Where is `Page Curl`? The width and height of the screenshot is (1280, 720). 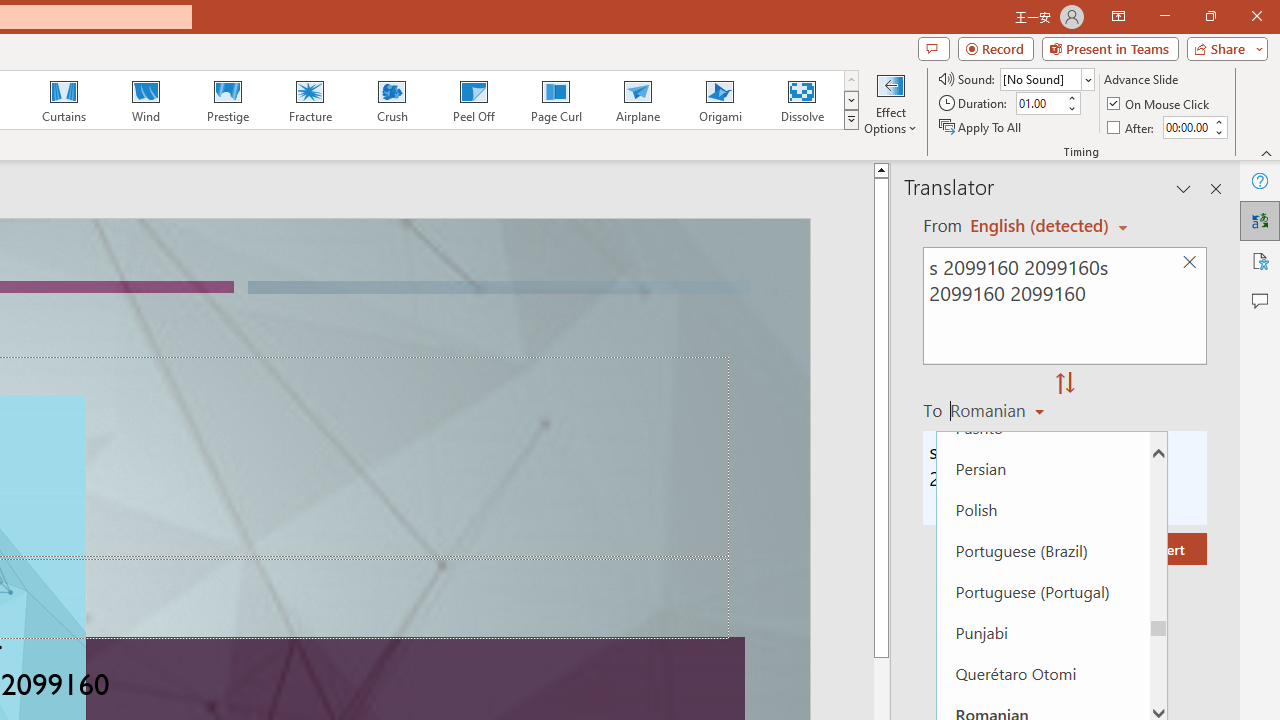
Page Curl is located at coordinates (555, 100).